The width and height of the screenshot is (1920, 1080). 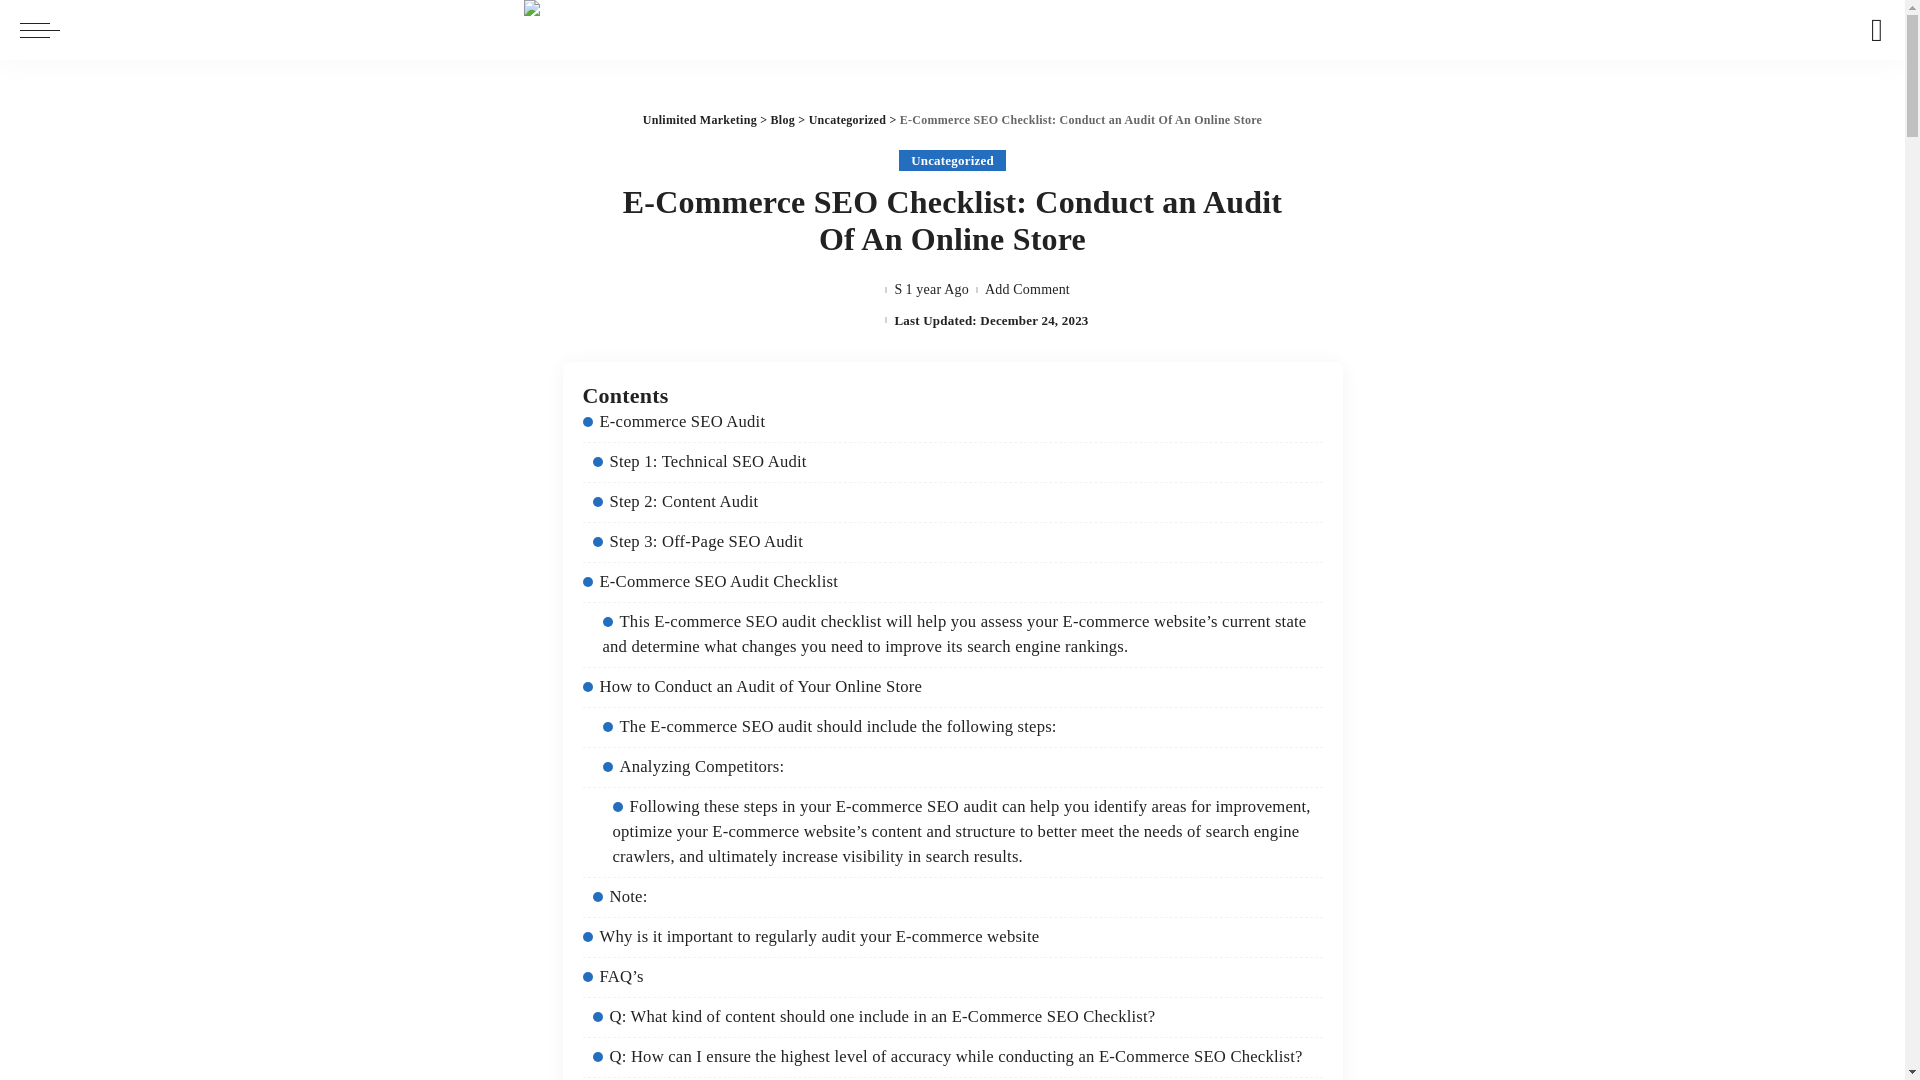 I want to click on Analyzing Competitors:, so click(x=692, y=766).